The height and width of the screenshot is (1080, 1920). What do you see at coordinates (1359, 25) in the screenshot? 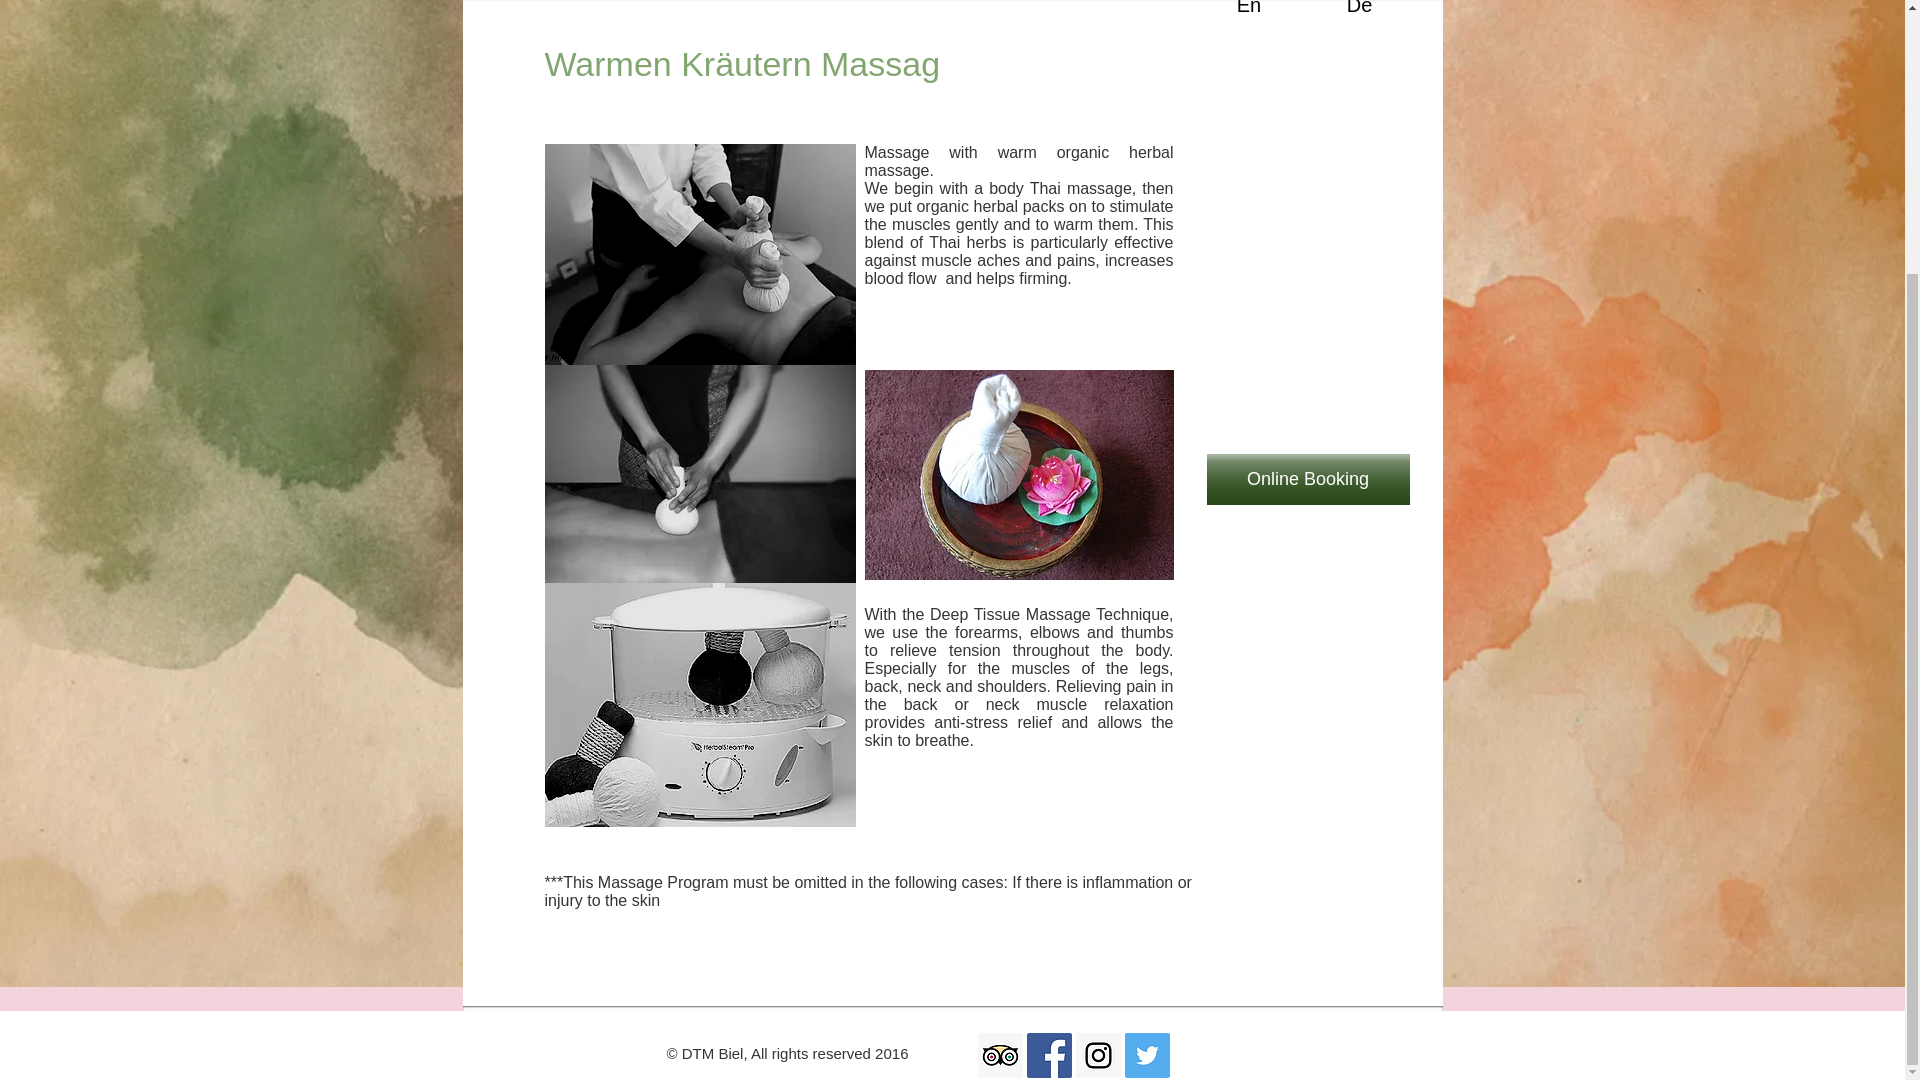
I see `De` at bounding box center [1359, 25].